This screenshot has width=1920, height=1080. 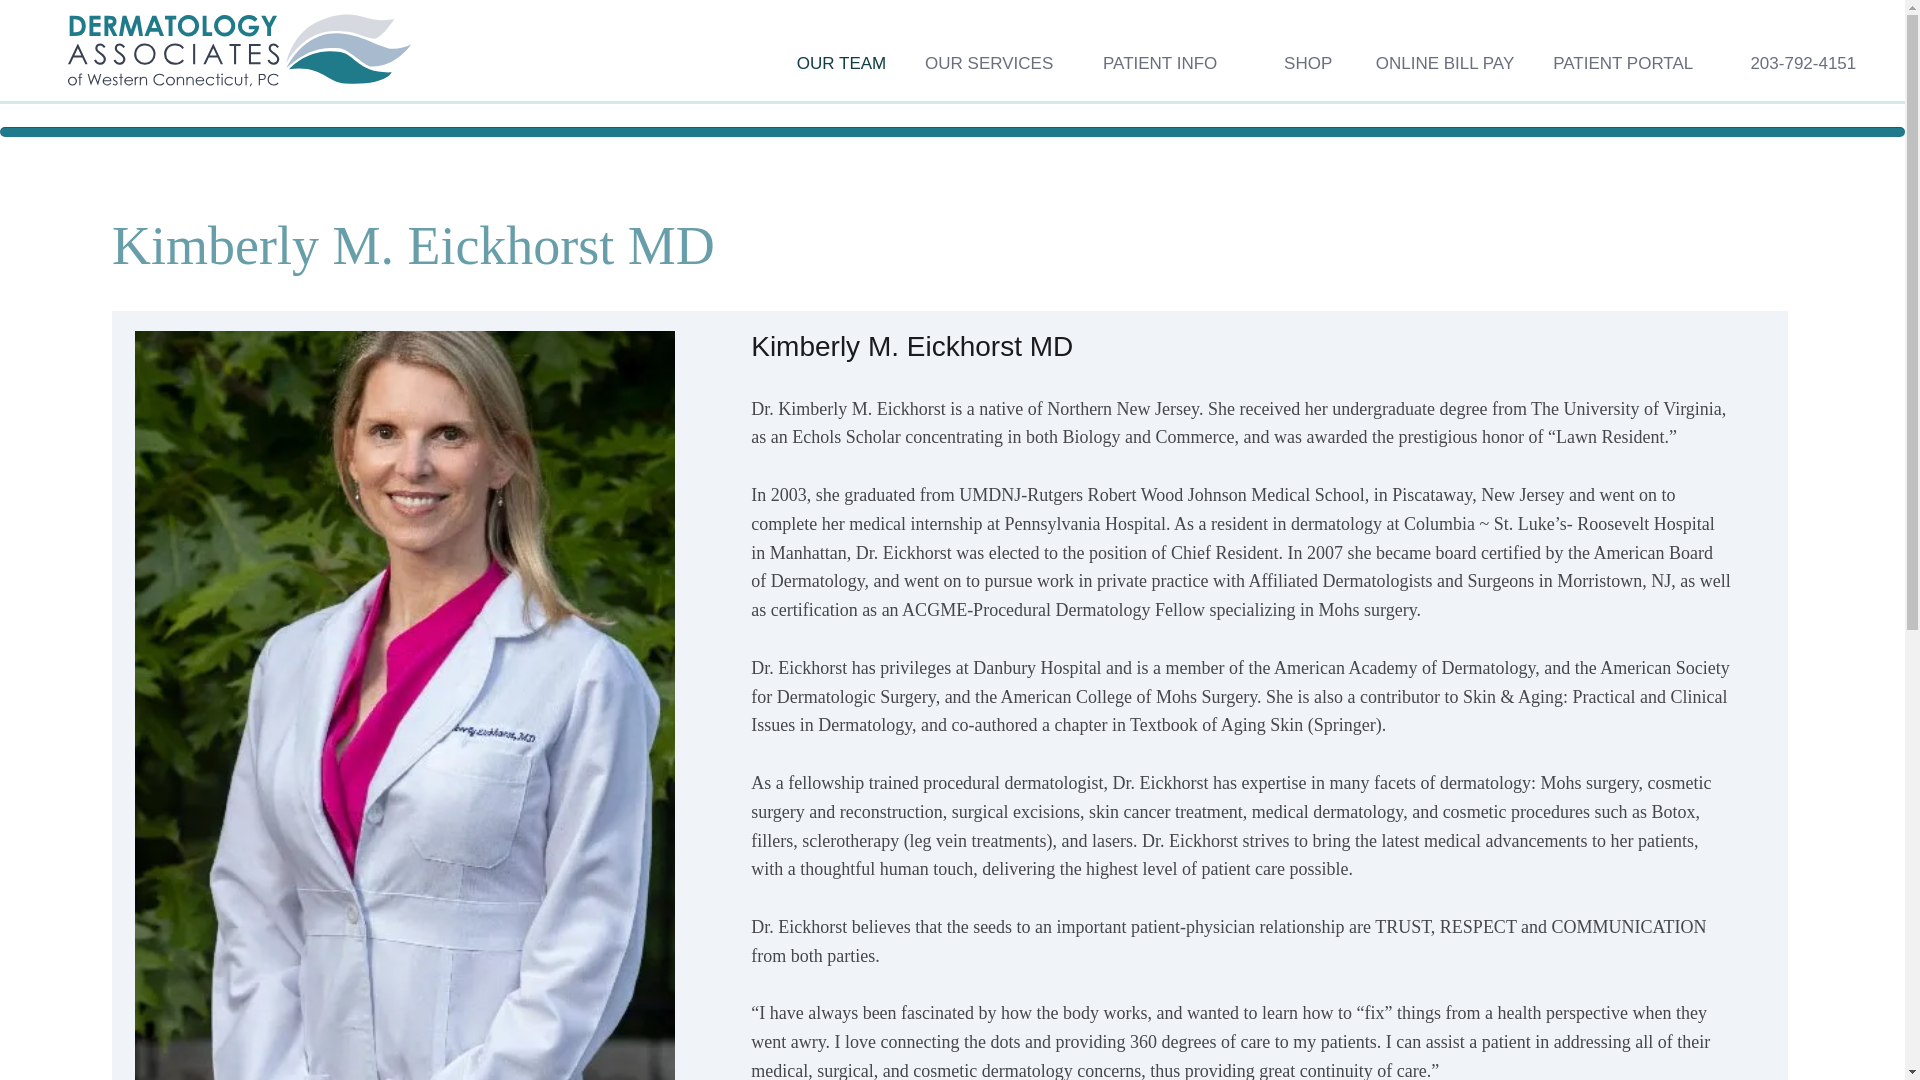 I want to click on ONLINE BILL PAY, so click(x=1438, y=64).